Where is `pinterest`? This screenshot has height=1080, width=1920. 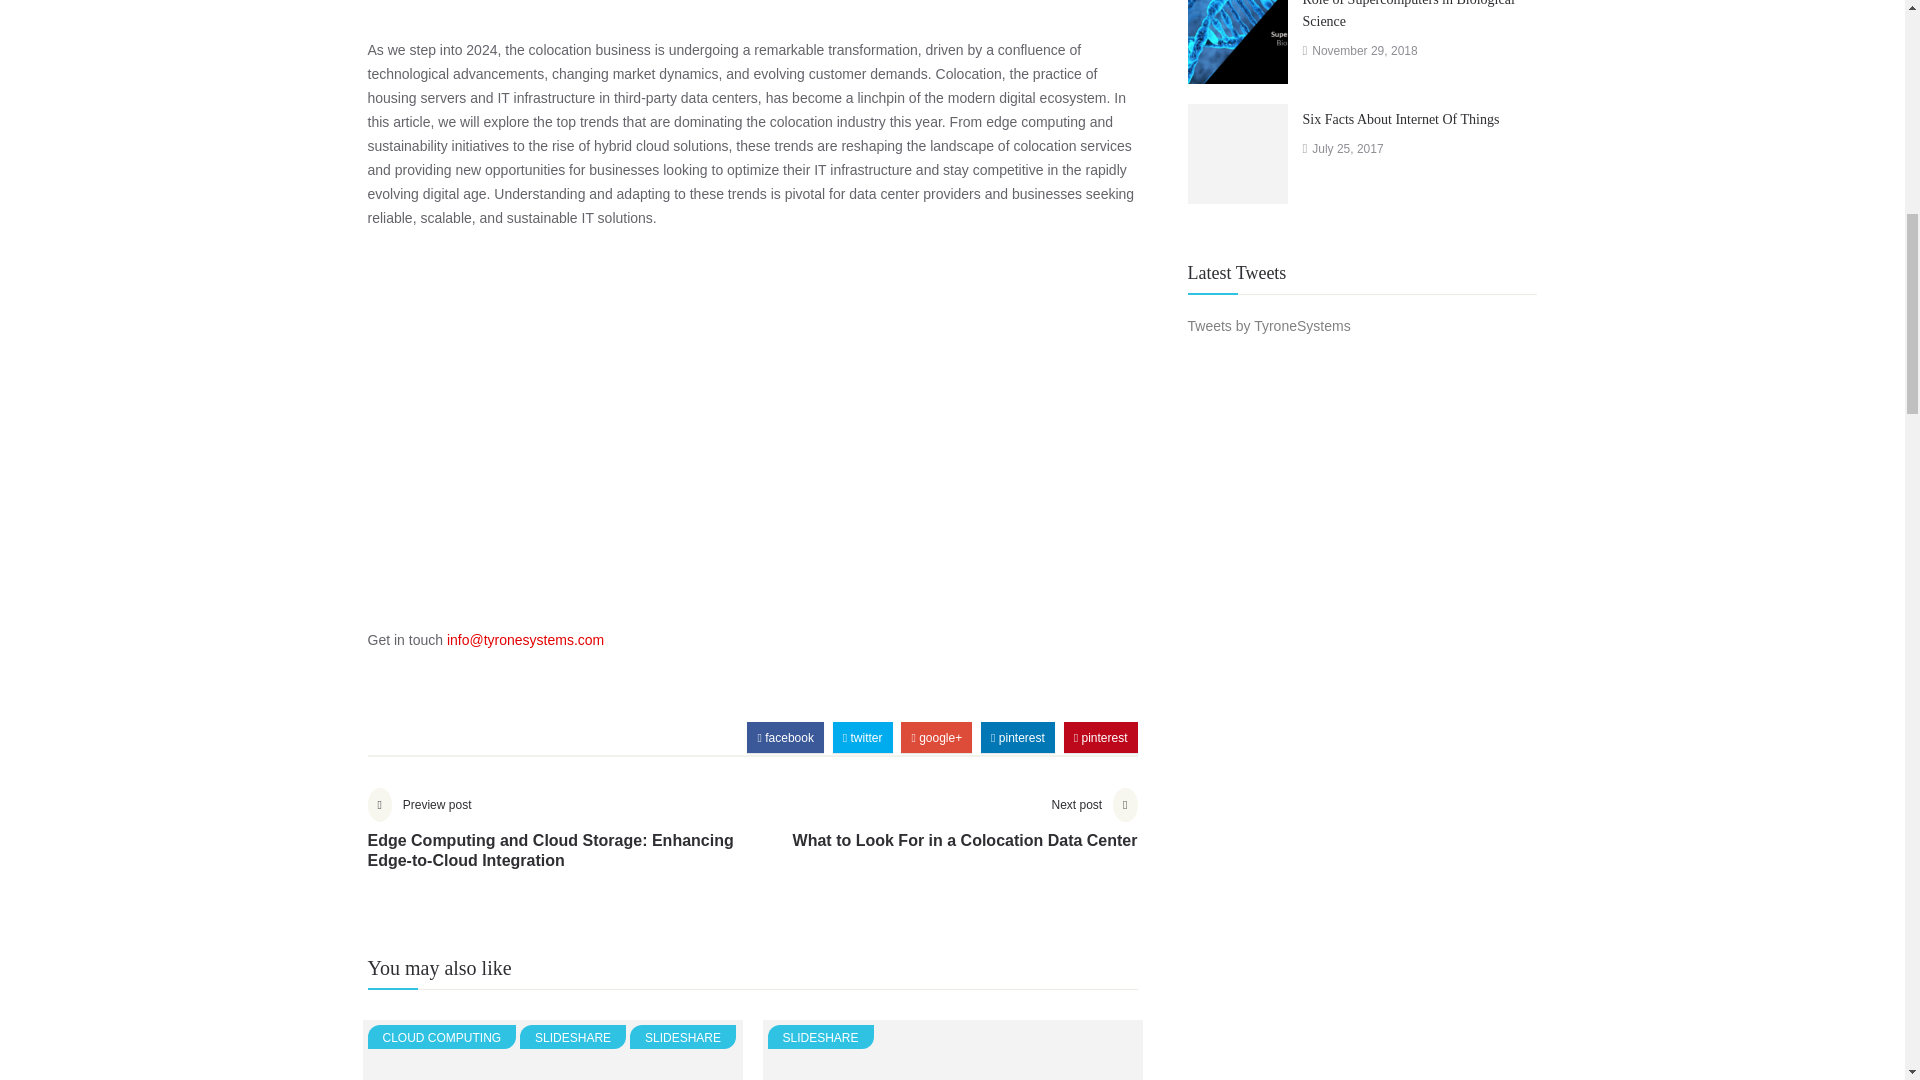 pinterest is located at coordinates (1100, 738).